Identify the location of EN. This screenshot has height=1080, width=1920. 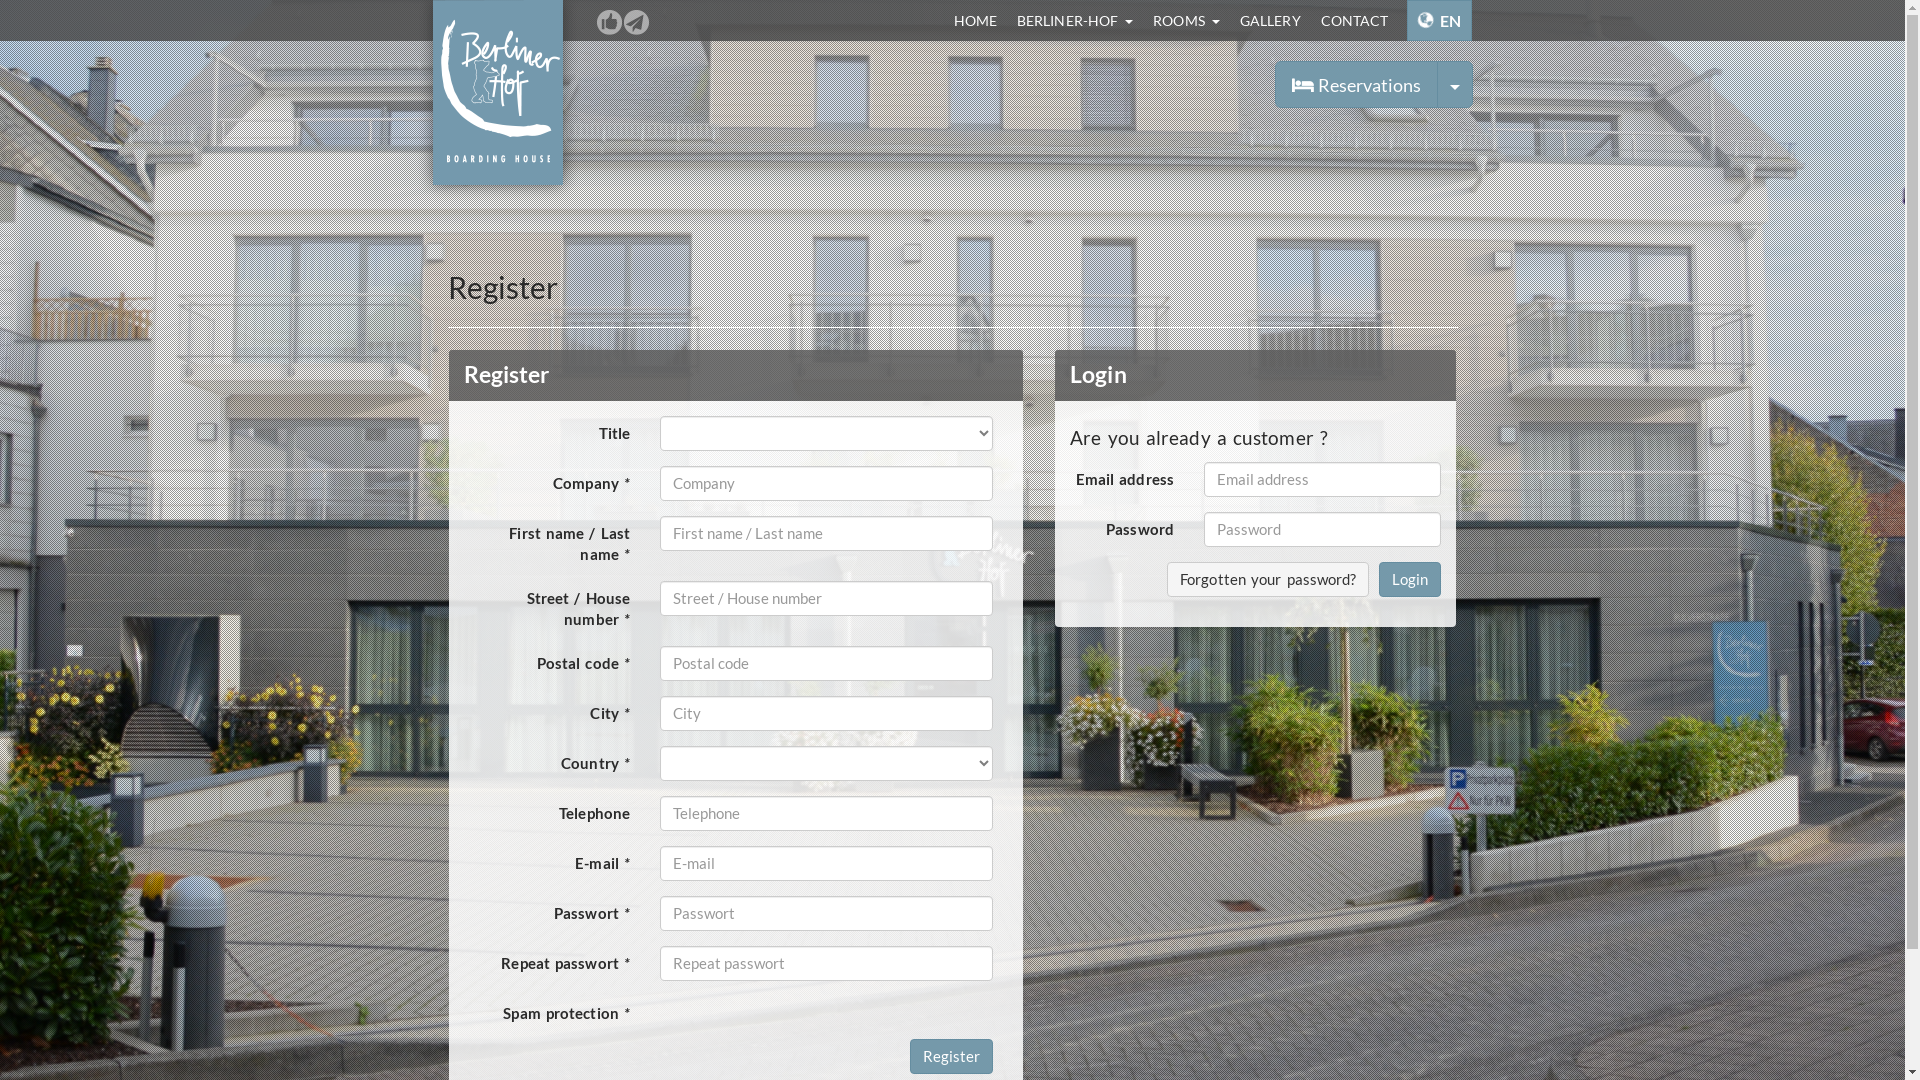
(1440, 20).